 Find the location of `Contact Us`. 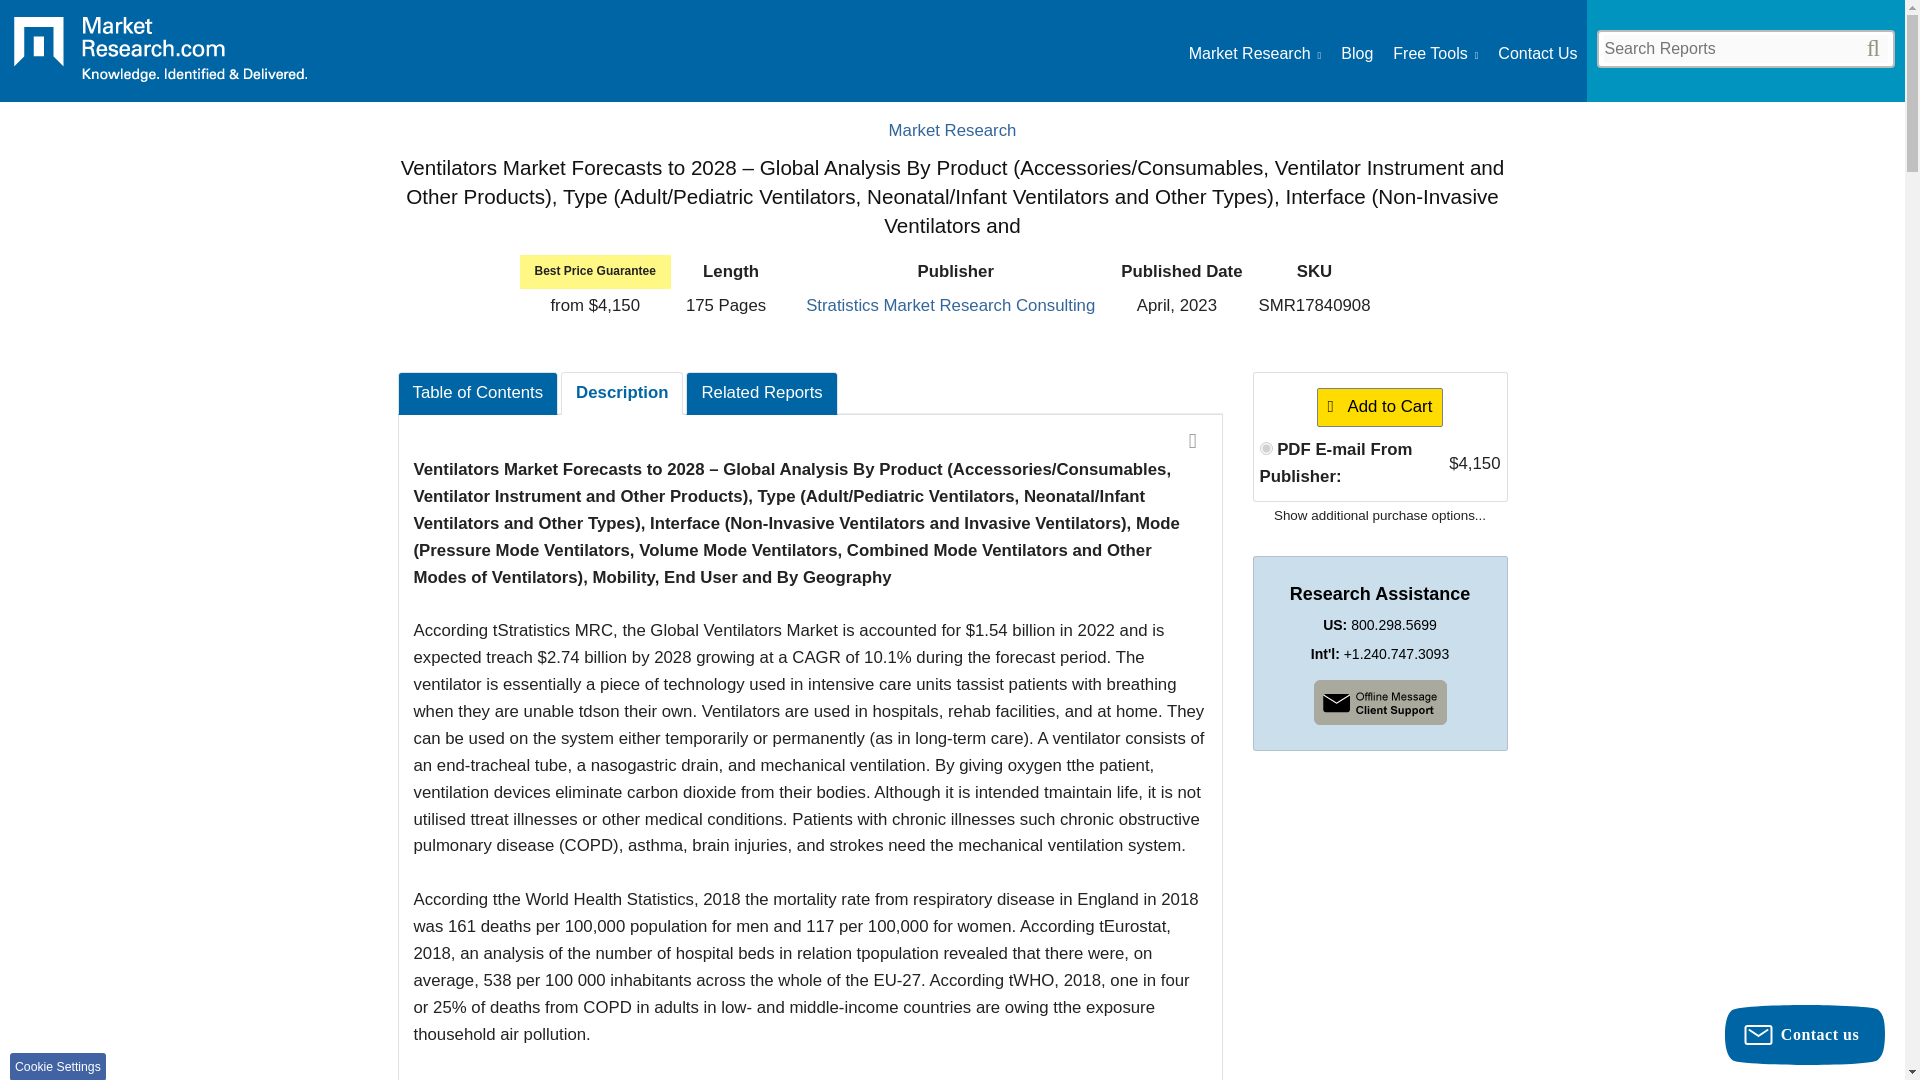

Contact Us is located at coordinates (1536, 54).